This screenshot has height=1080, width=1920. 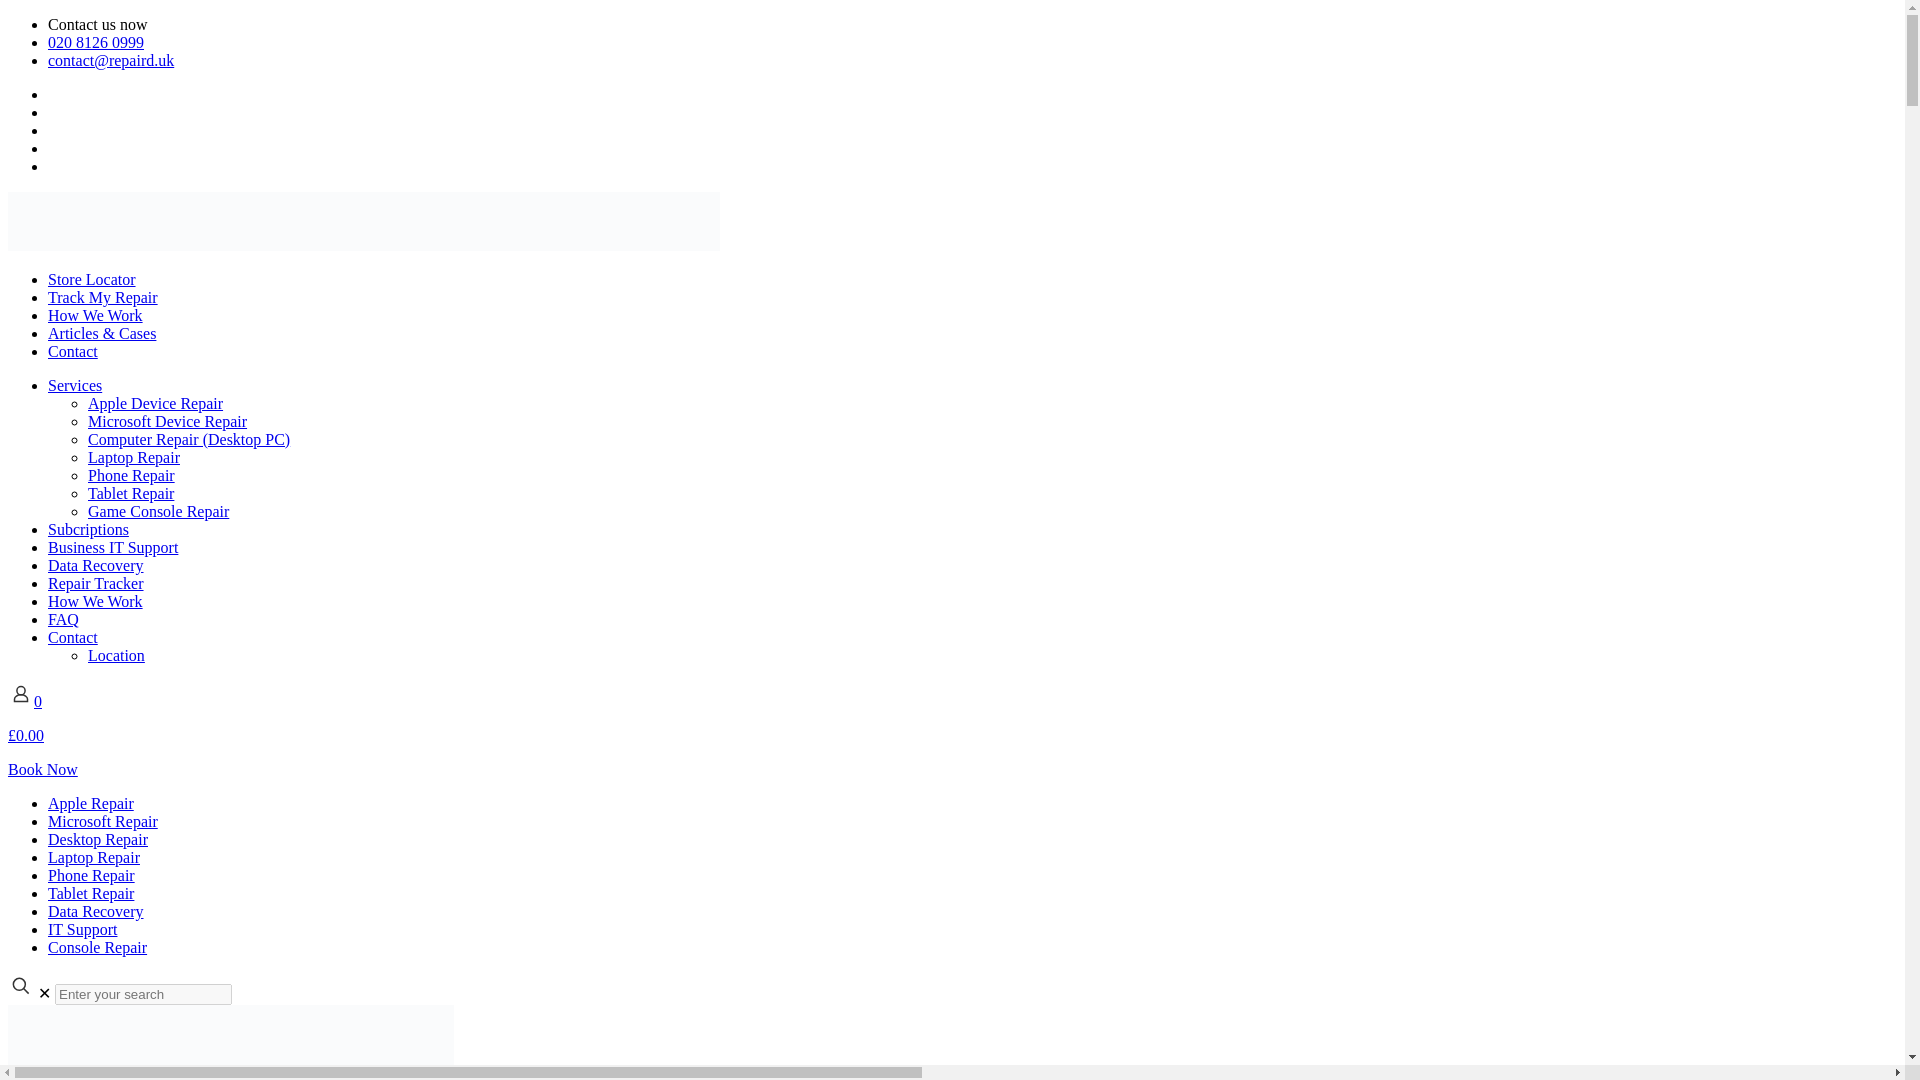 What do you see at coordinates (63, 619) in the screenshot?
I see `FAQ` at bounding box center [63, 619].